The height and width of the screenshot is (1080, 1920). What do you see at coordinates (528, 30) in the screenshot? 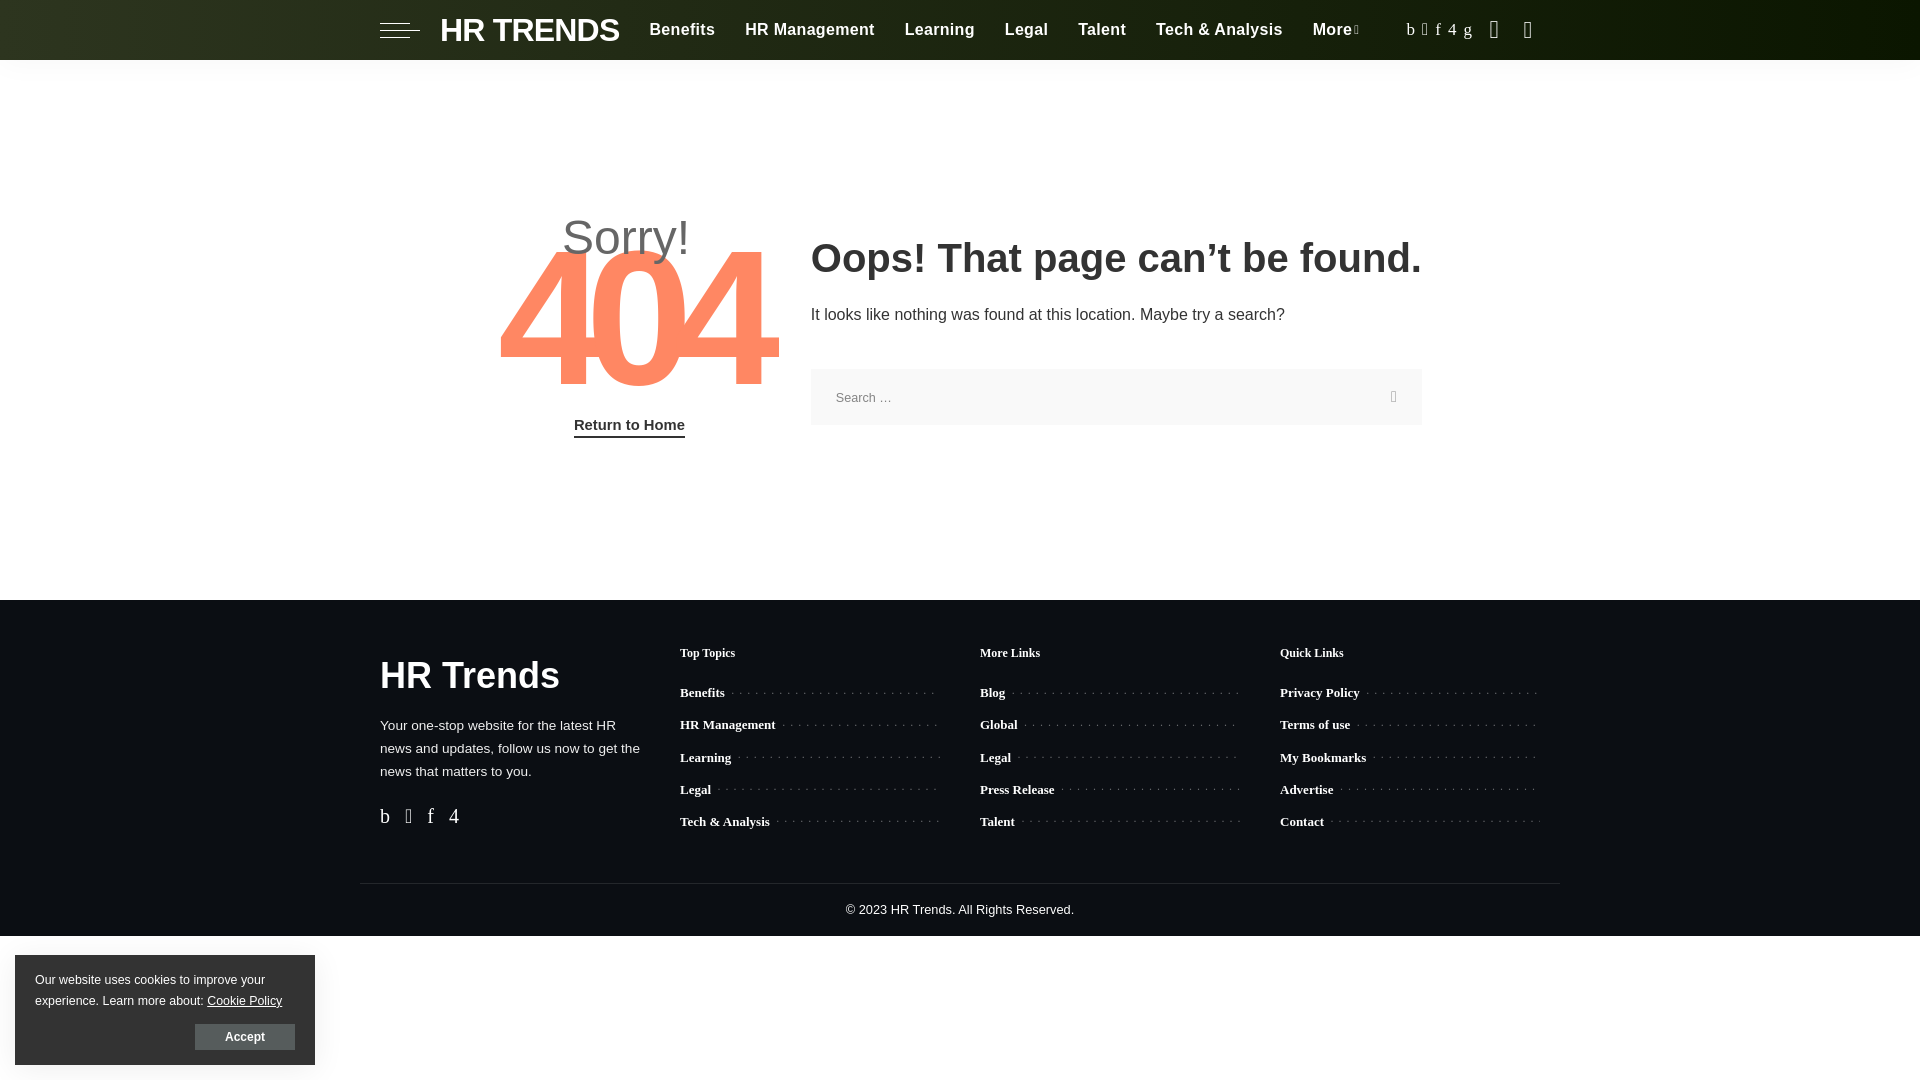
I see `HR Trends` at bounding box center [528, 30].